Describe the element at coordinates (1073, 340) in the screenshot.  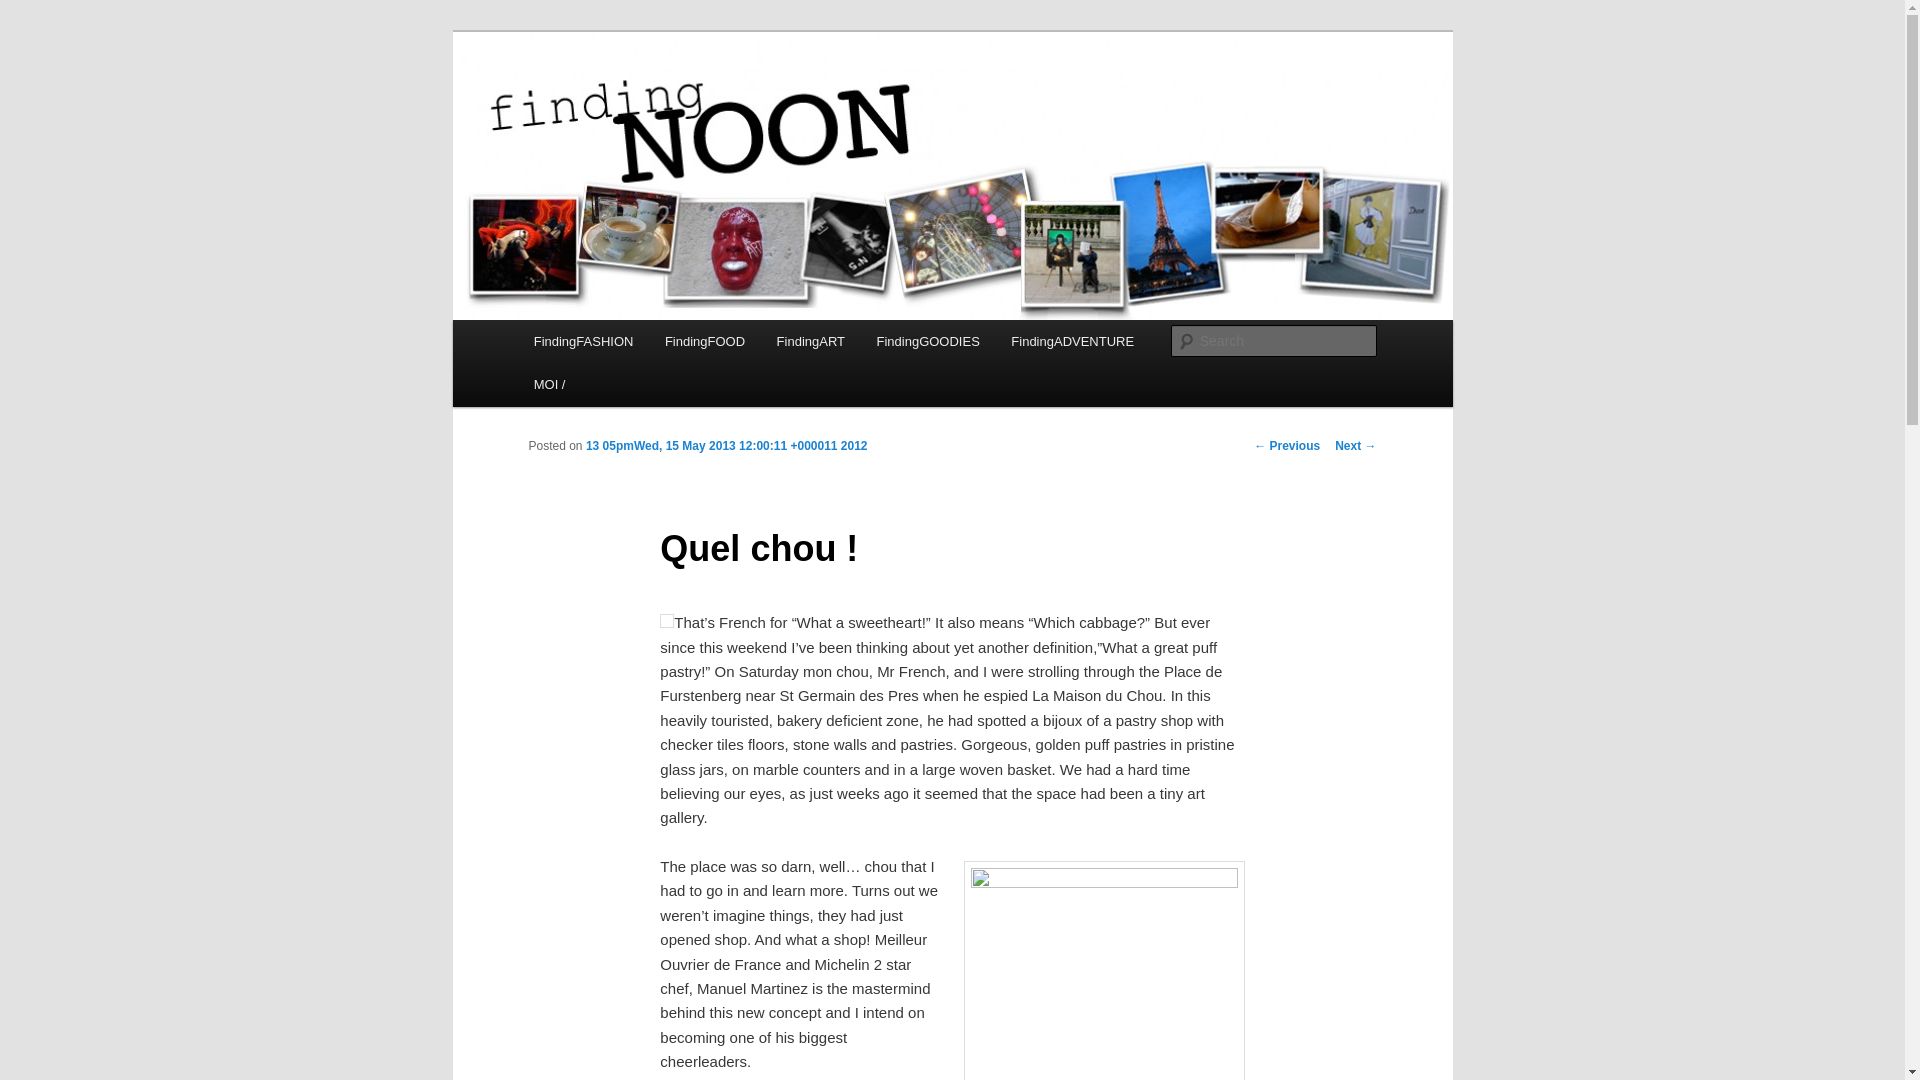
I see `FindingADVENTURE` at that location.